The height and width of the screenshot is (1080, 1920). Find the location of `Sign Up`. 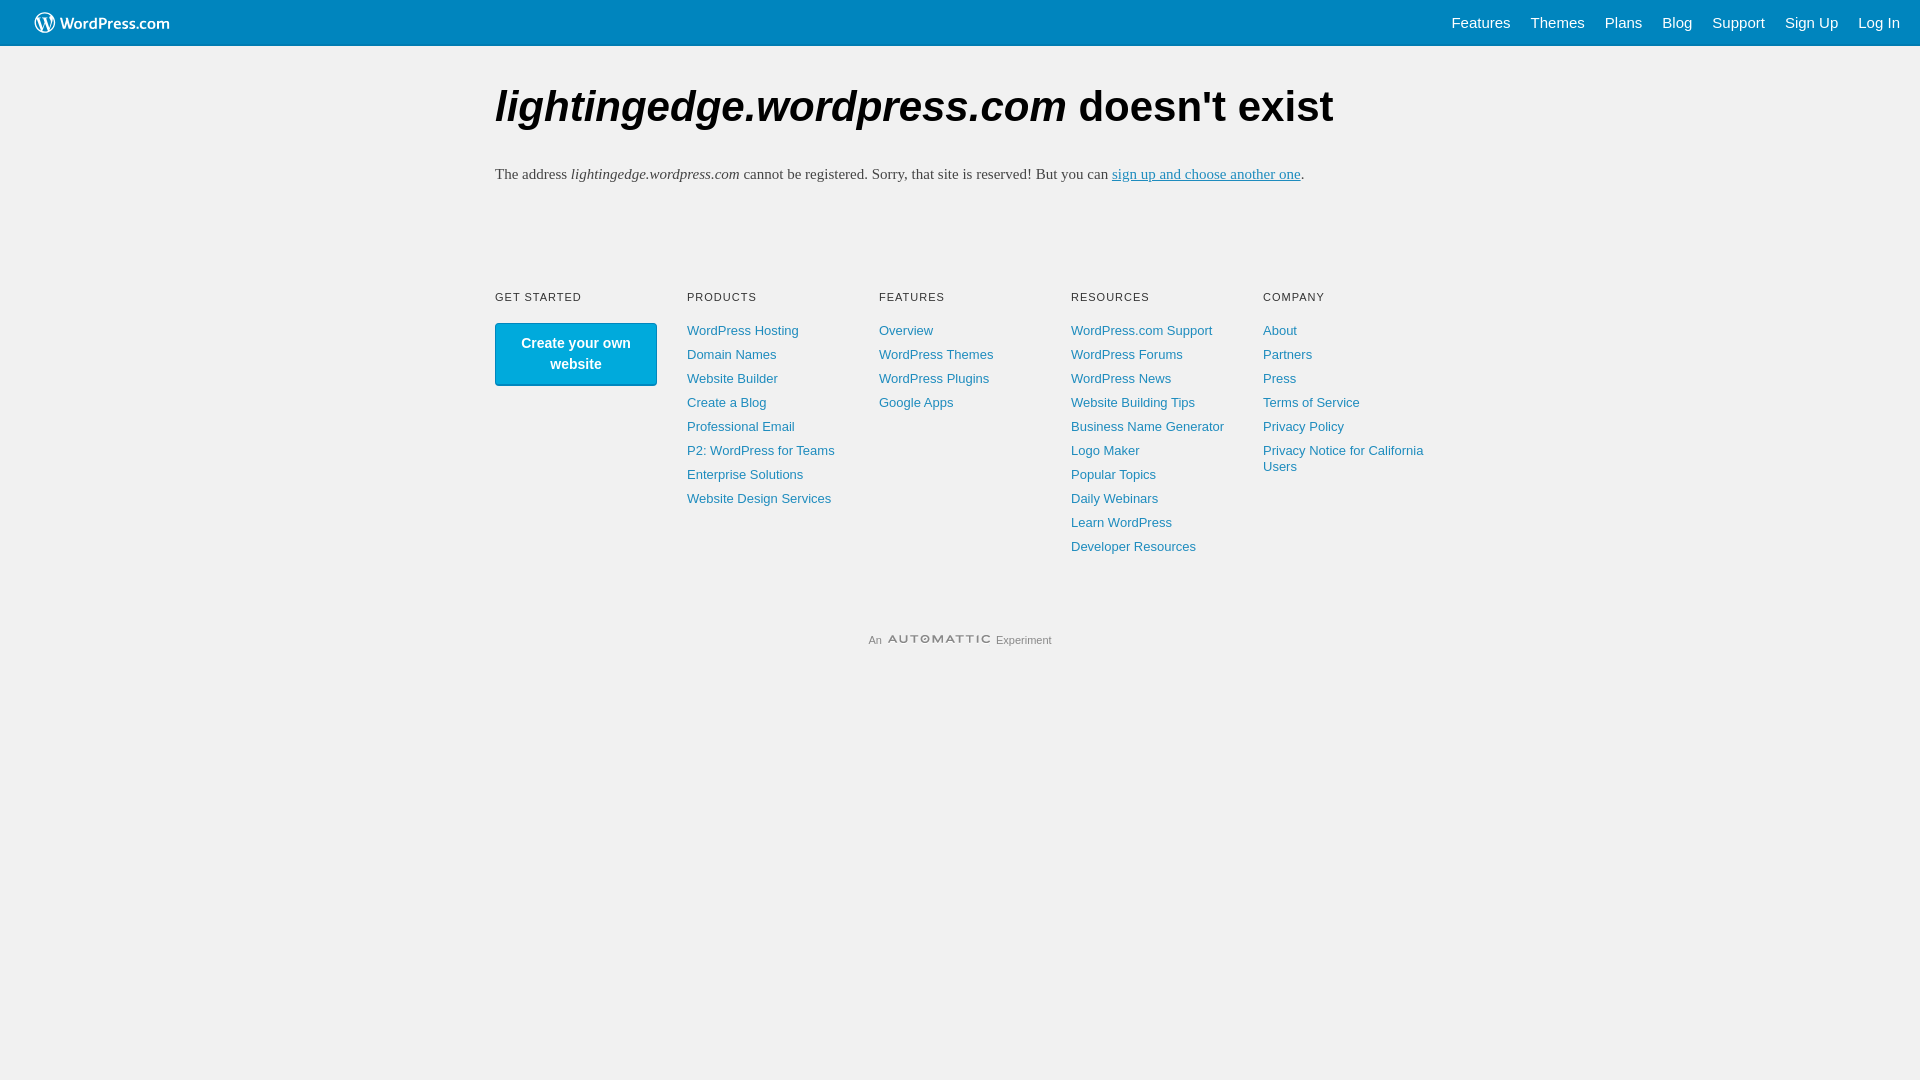

Sign Up is located at coordinates (1812, 23).